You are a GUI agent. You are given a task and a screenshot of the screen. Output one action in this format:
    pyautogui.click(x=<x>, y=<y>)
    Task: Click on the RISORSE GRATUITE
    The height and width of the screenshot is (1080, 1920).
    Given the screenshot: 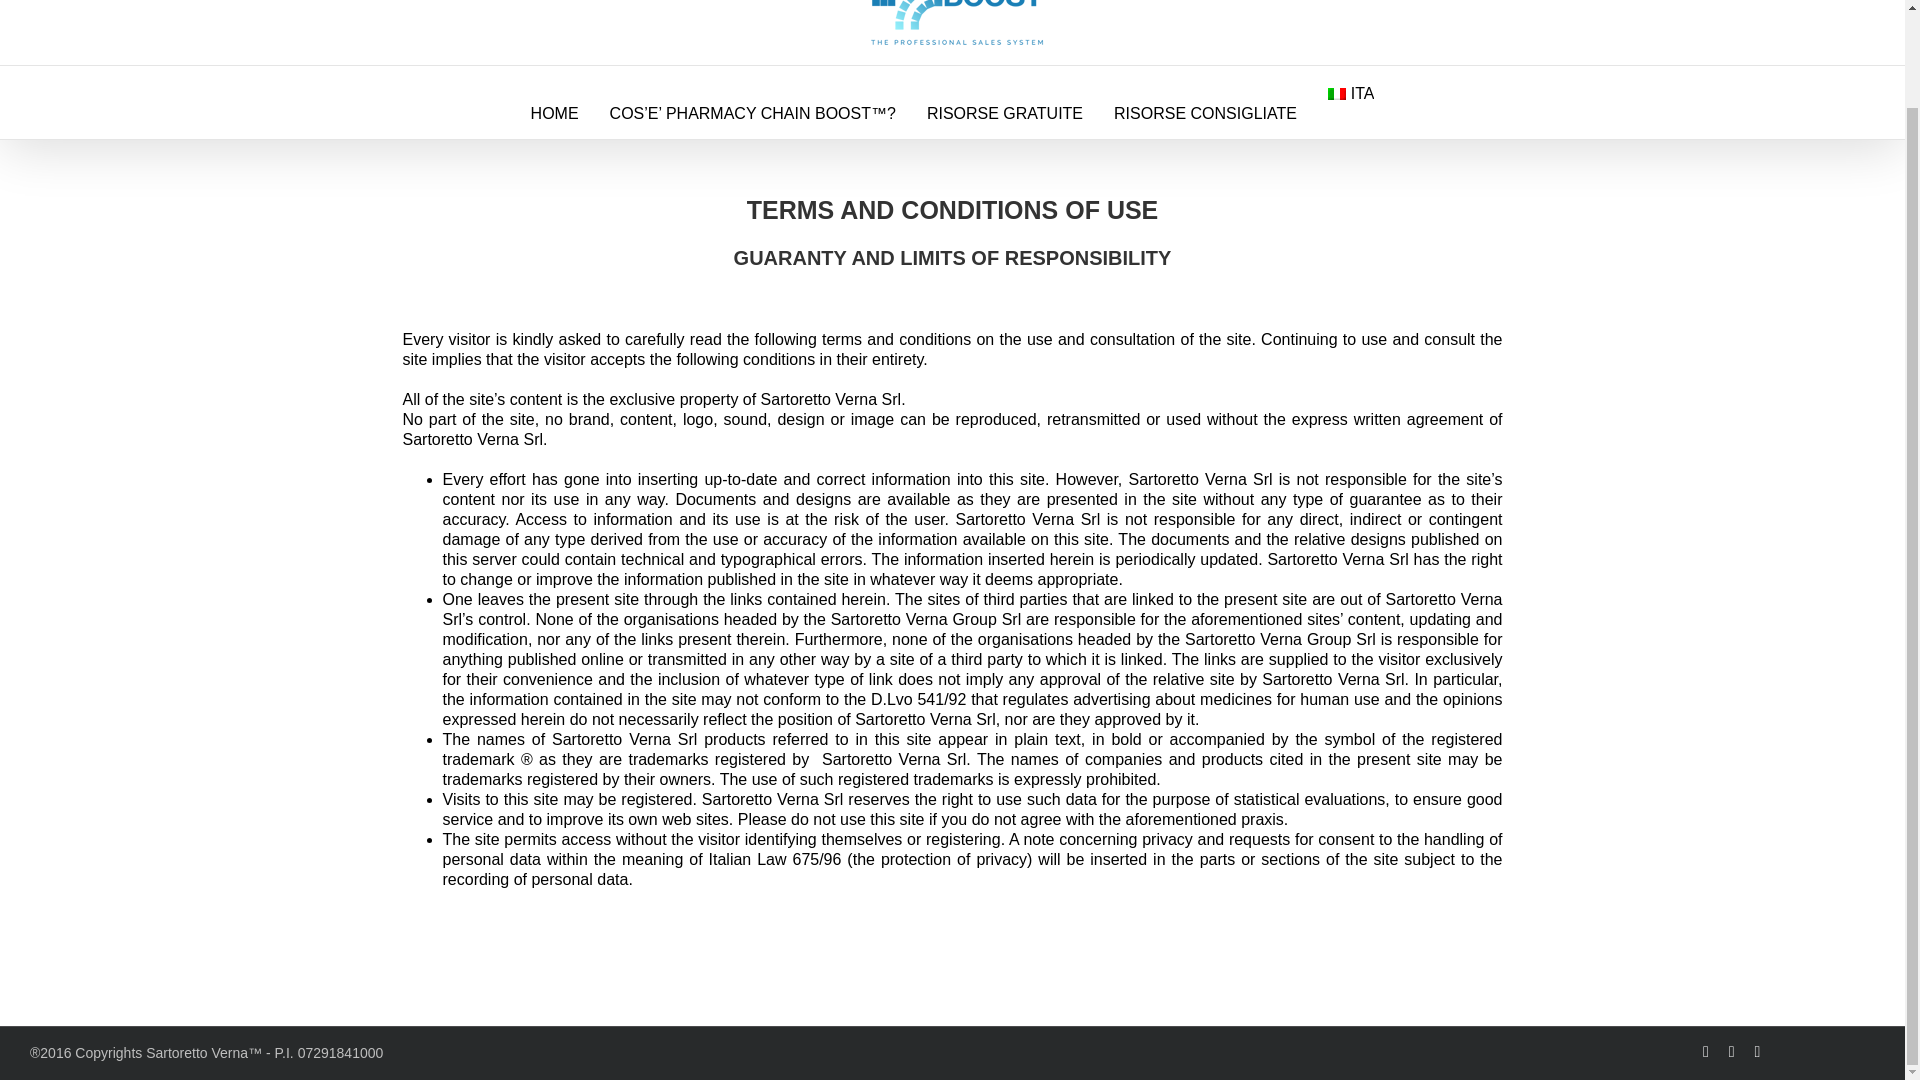 What is the action you would take?
    pyautogui.click(x=1004, y=112)
    